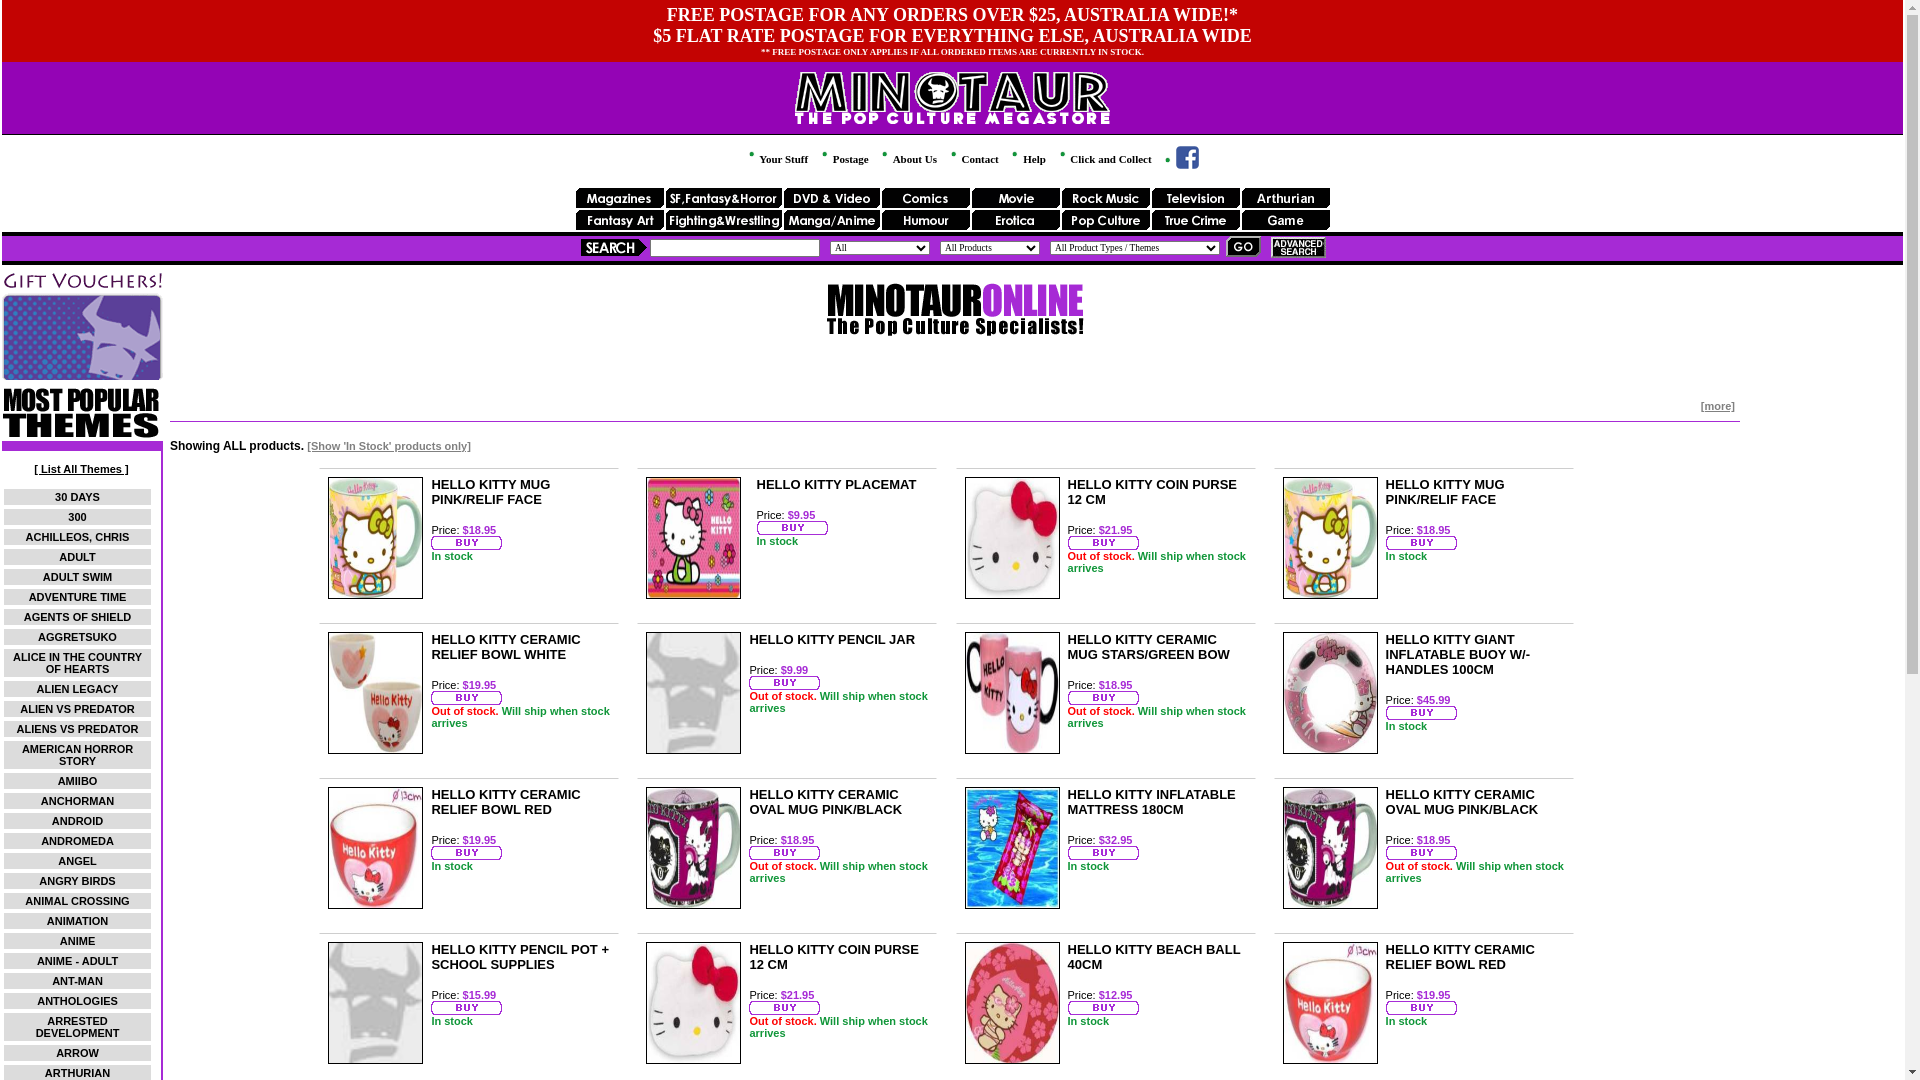  What do you see at coordinates (78, 941) in the screenshot?
I see `ANIME` at bounding box center [78, 941].